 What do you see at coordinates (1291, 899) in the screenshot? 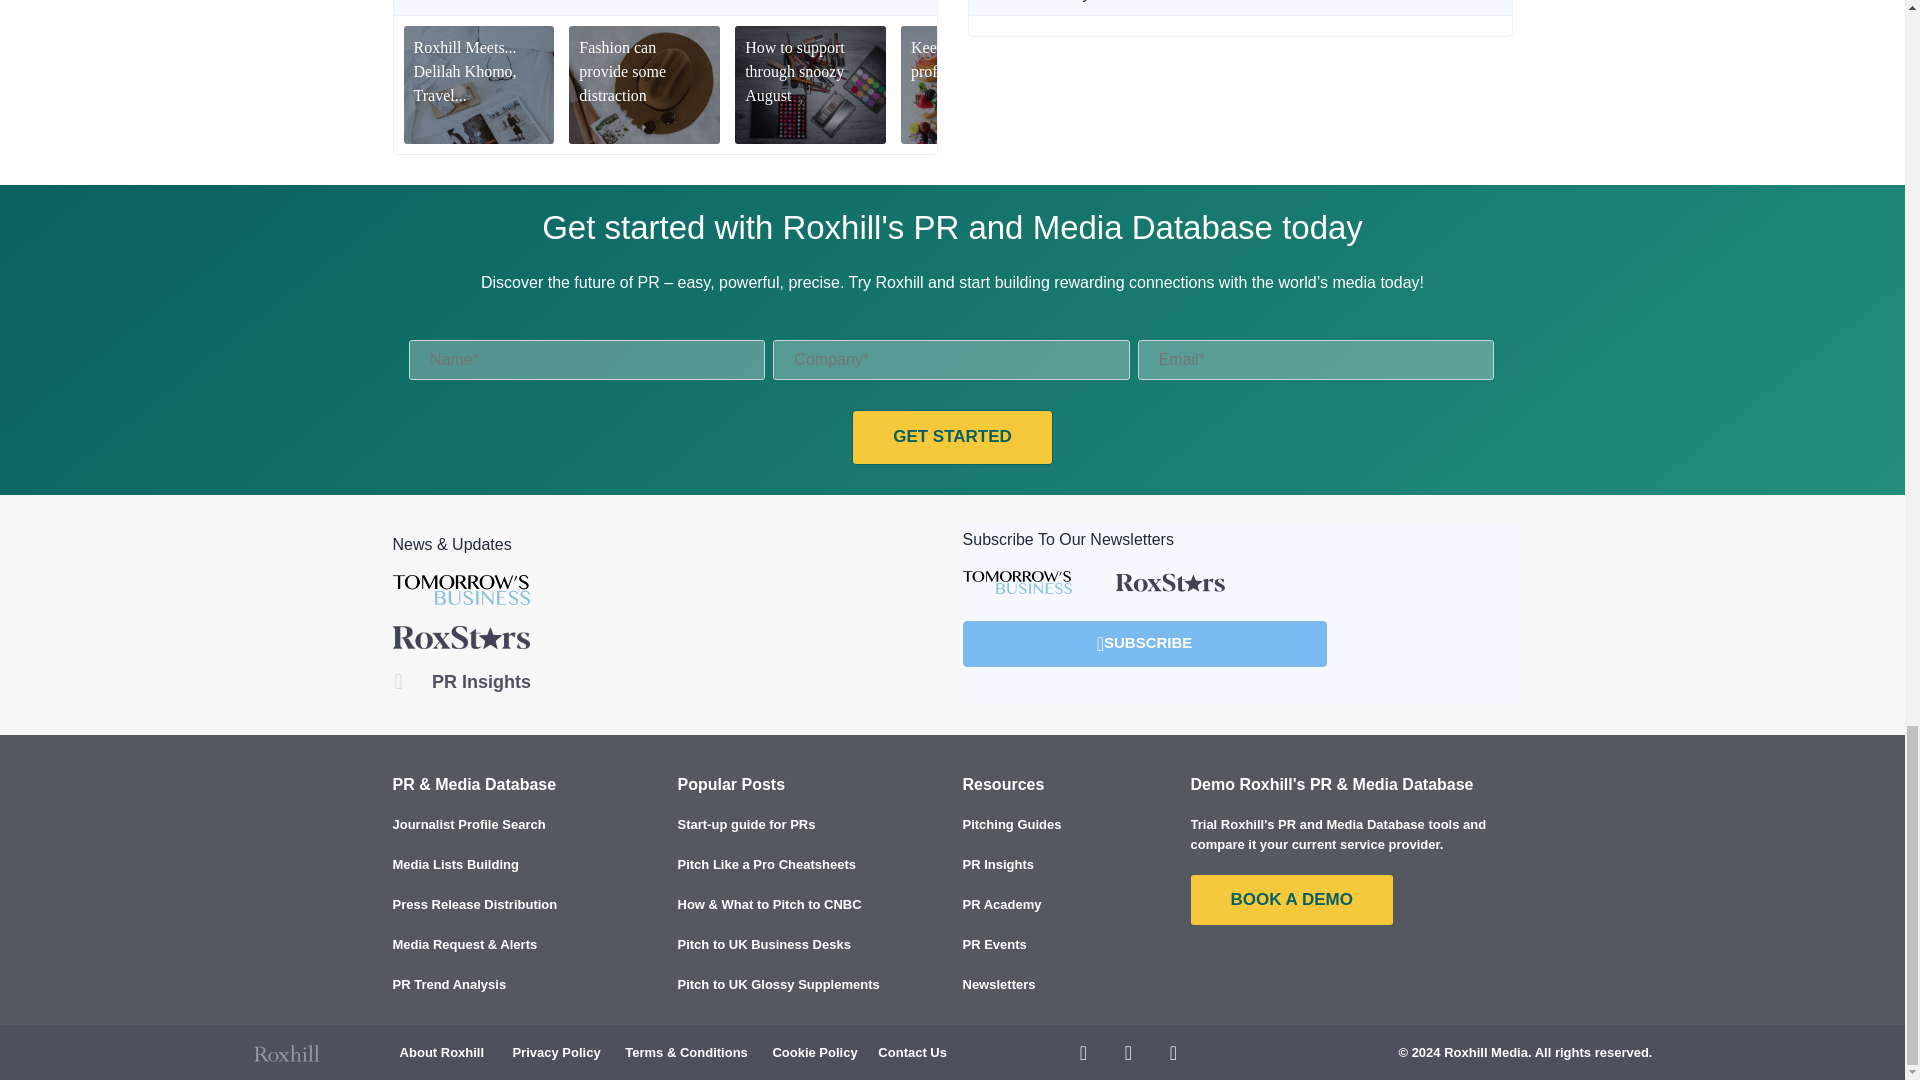
I see `BOOK A DEMO` at bounding box center [1291, 899].